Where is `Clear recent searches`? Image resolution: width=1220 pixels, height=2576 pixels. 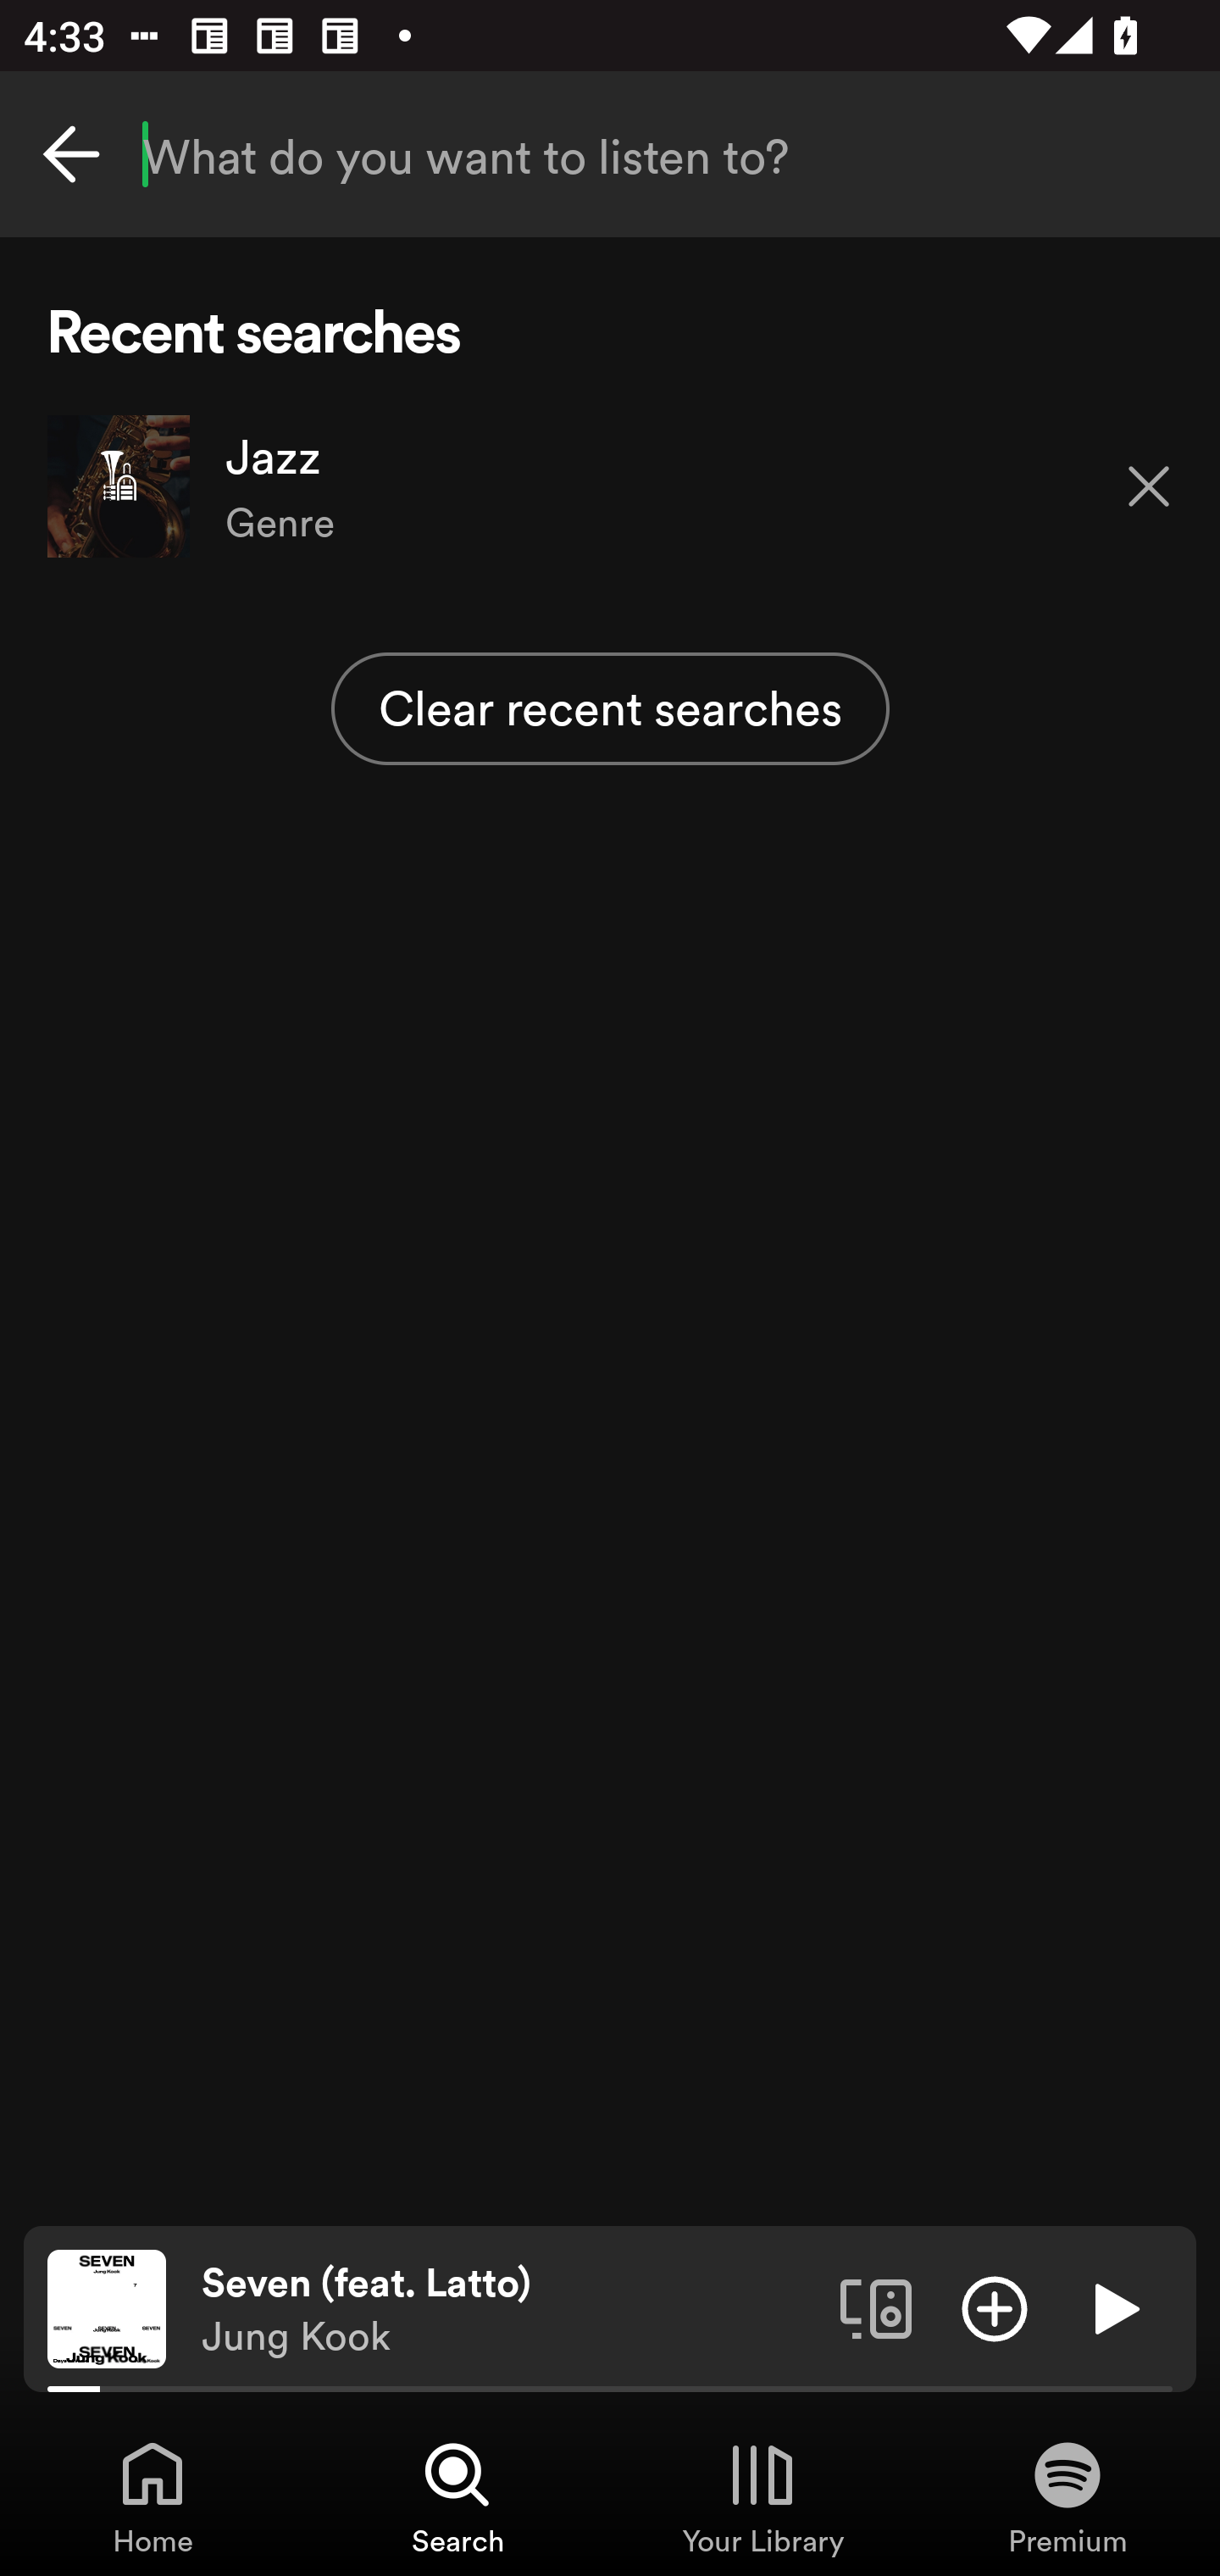
Clear recent searches is located at coordinates (610, 708).